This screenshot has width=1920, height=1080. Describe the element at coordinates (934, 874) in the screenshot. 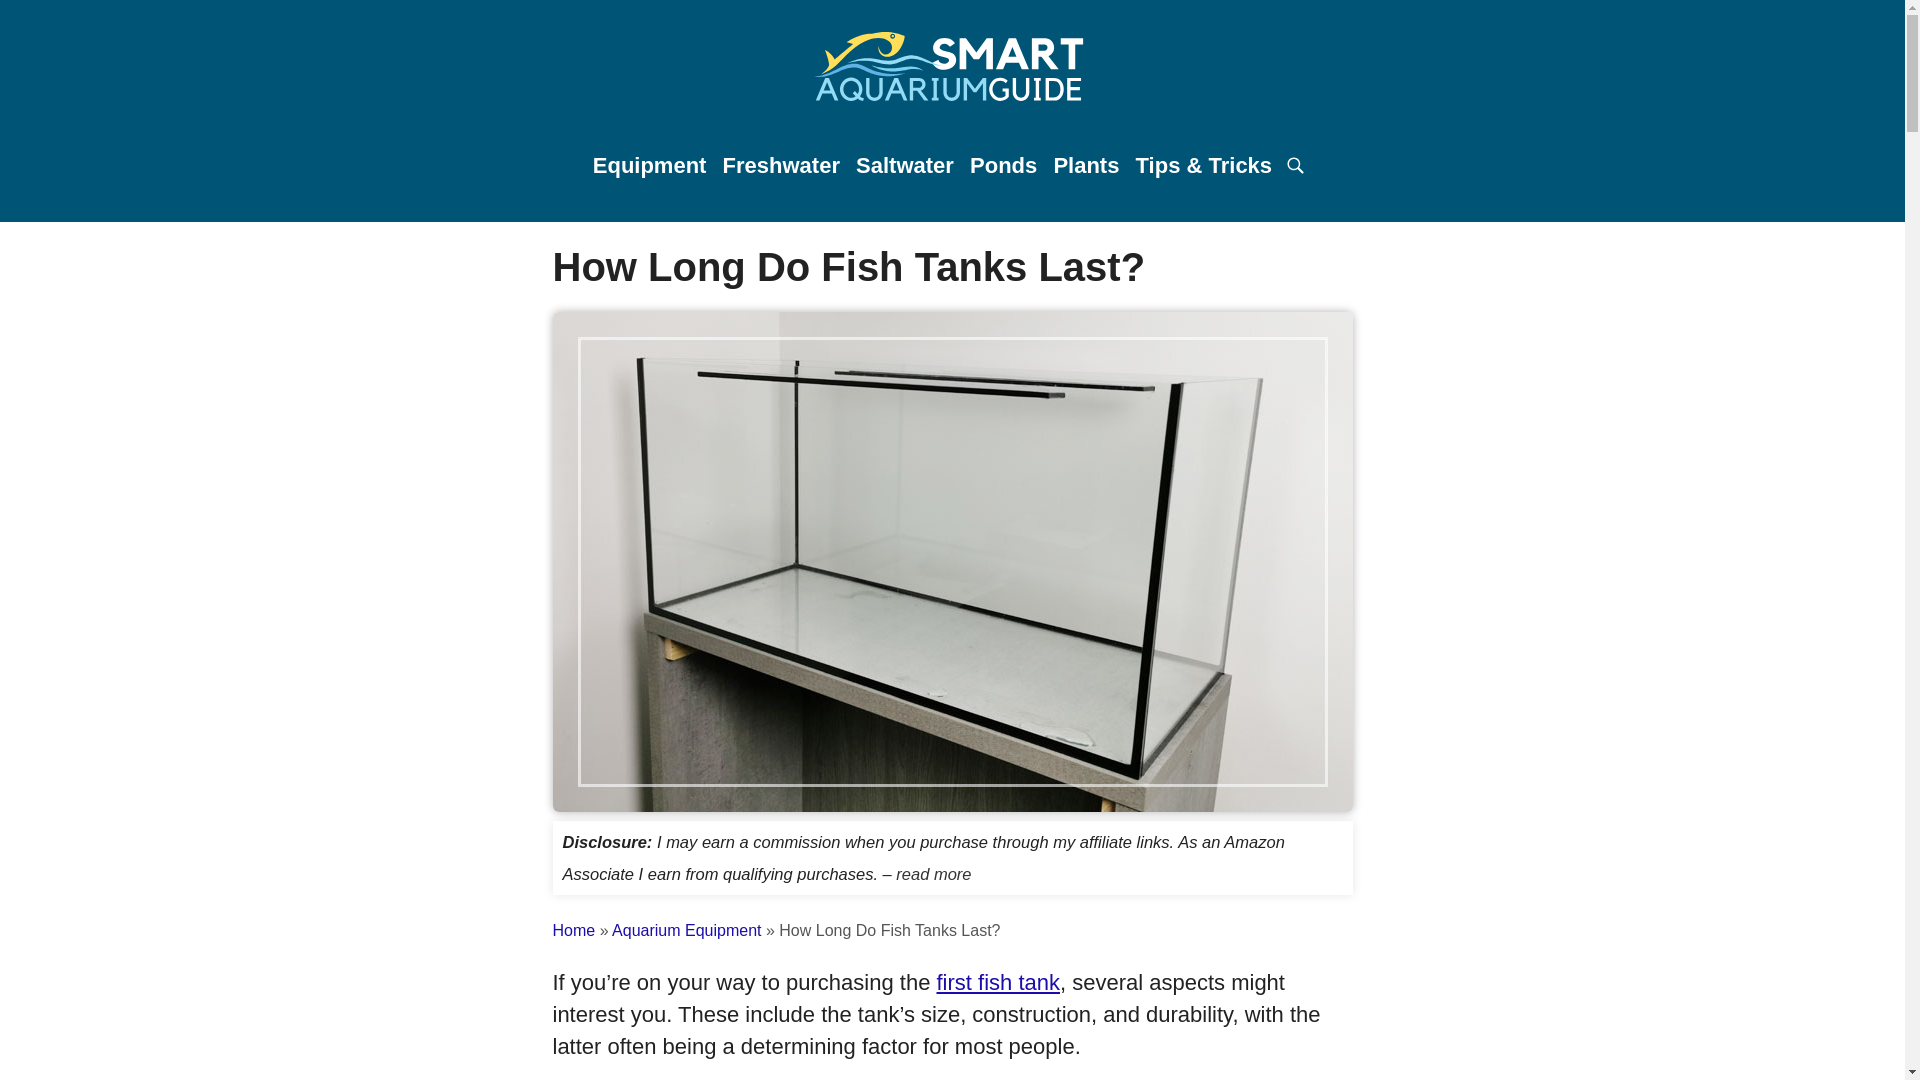

I see `read more` at that location.